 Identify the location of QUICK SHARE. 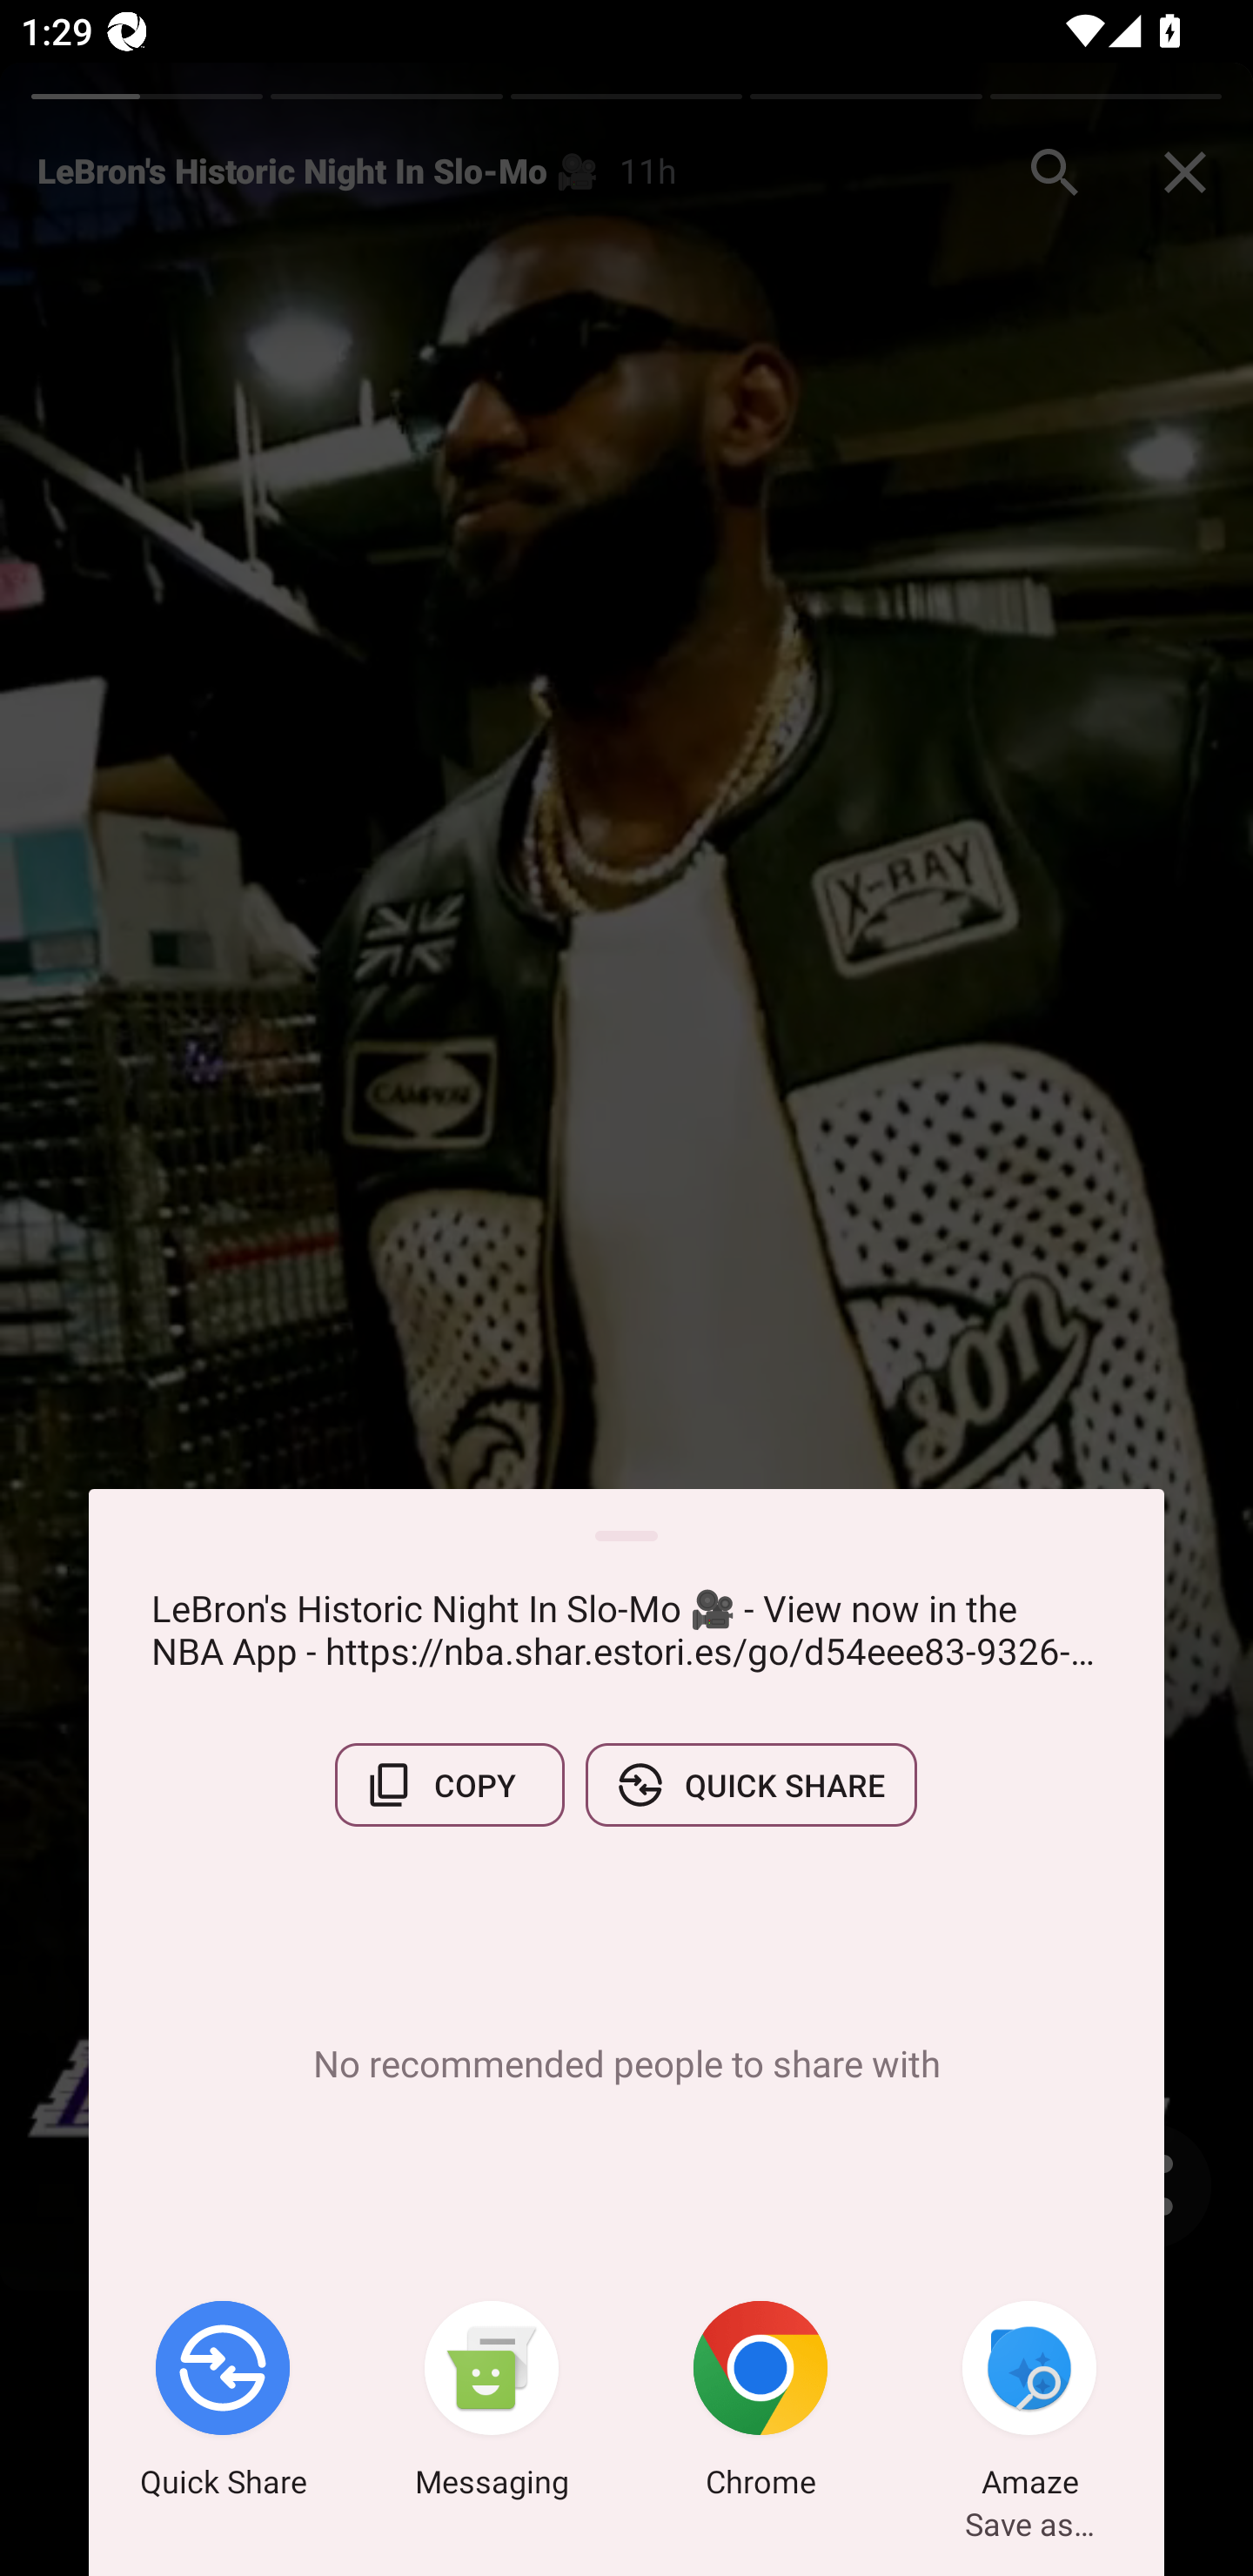
(751, 1785).